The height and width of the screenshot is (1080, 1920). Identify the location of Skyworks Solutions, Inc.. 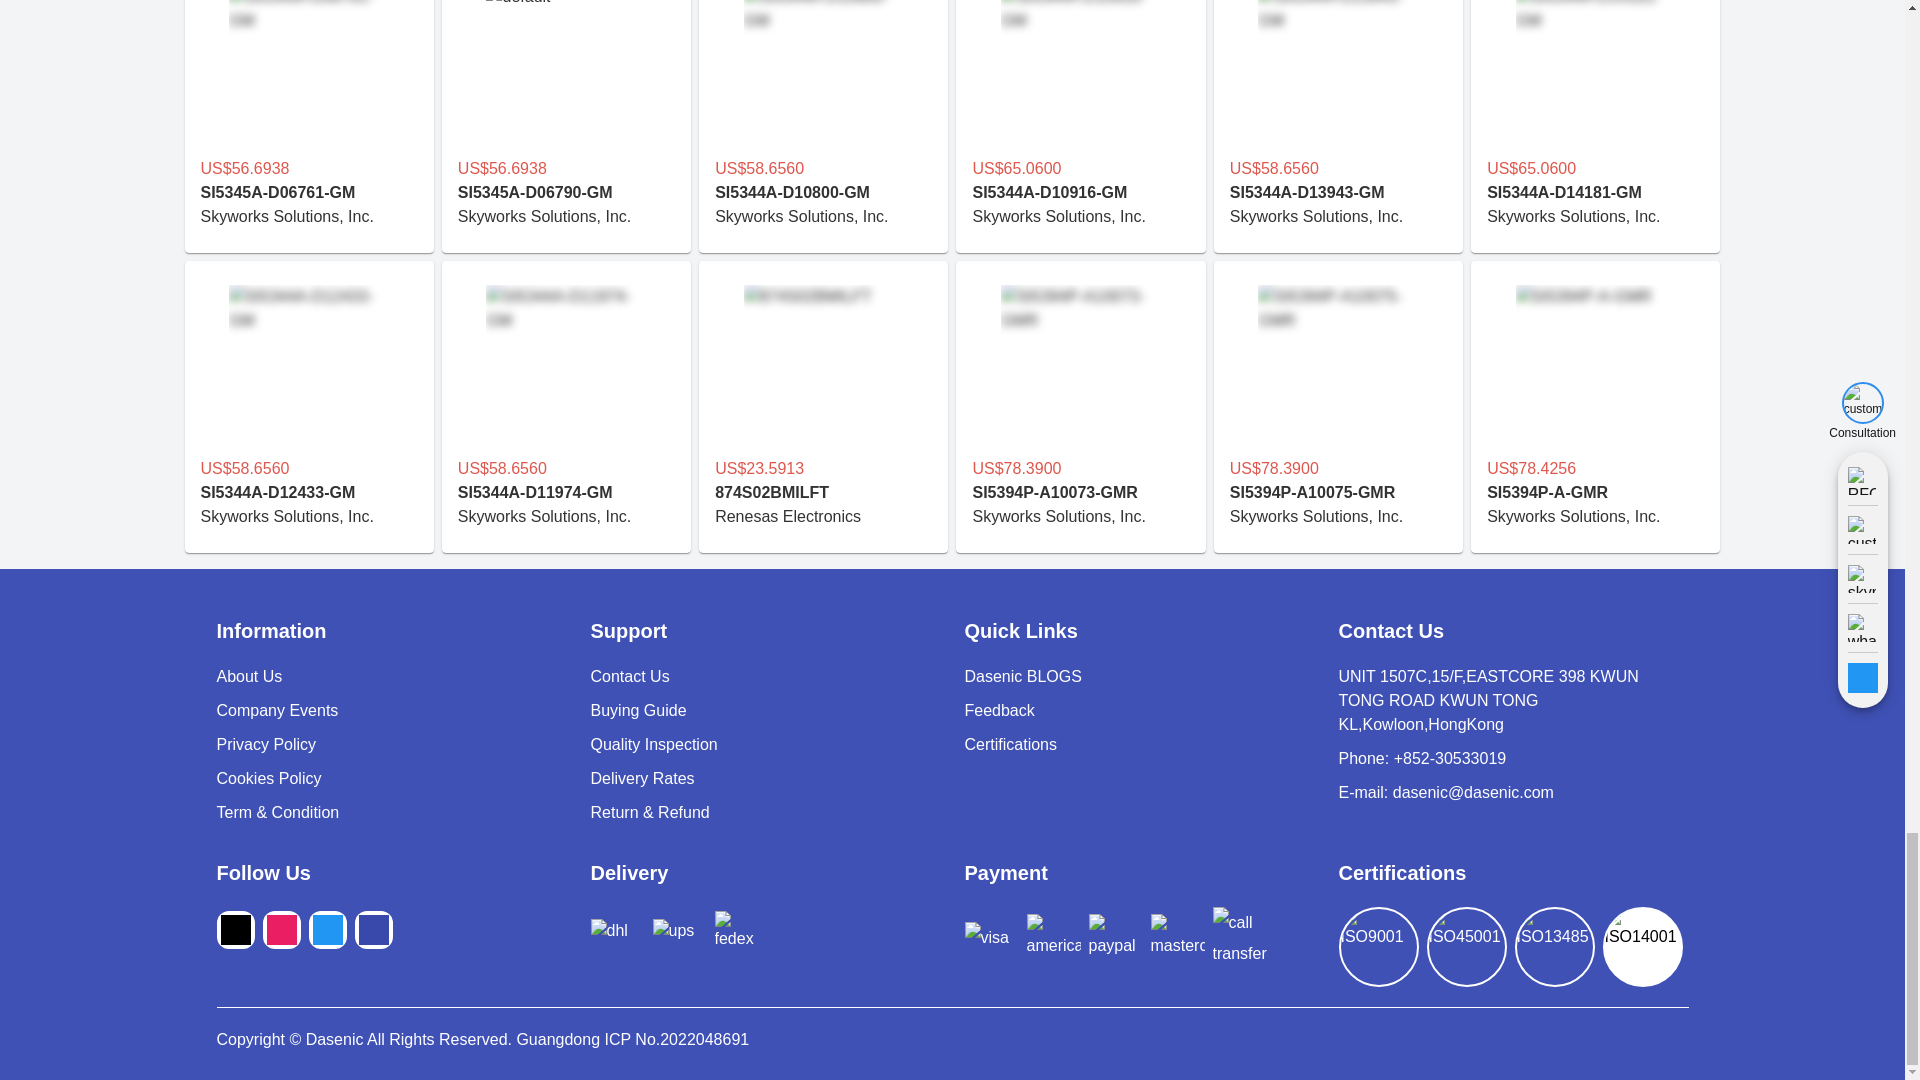
(1080, 216).